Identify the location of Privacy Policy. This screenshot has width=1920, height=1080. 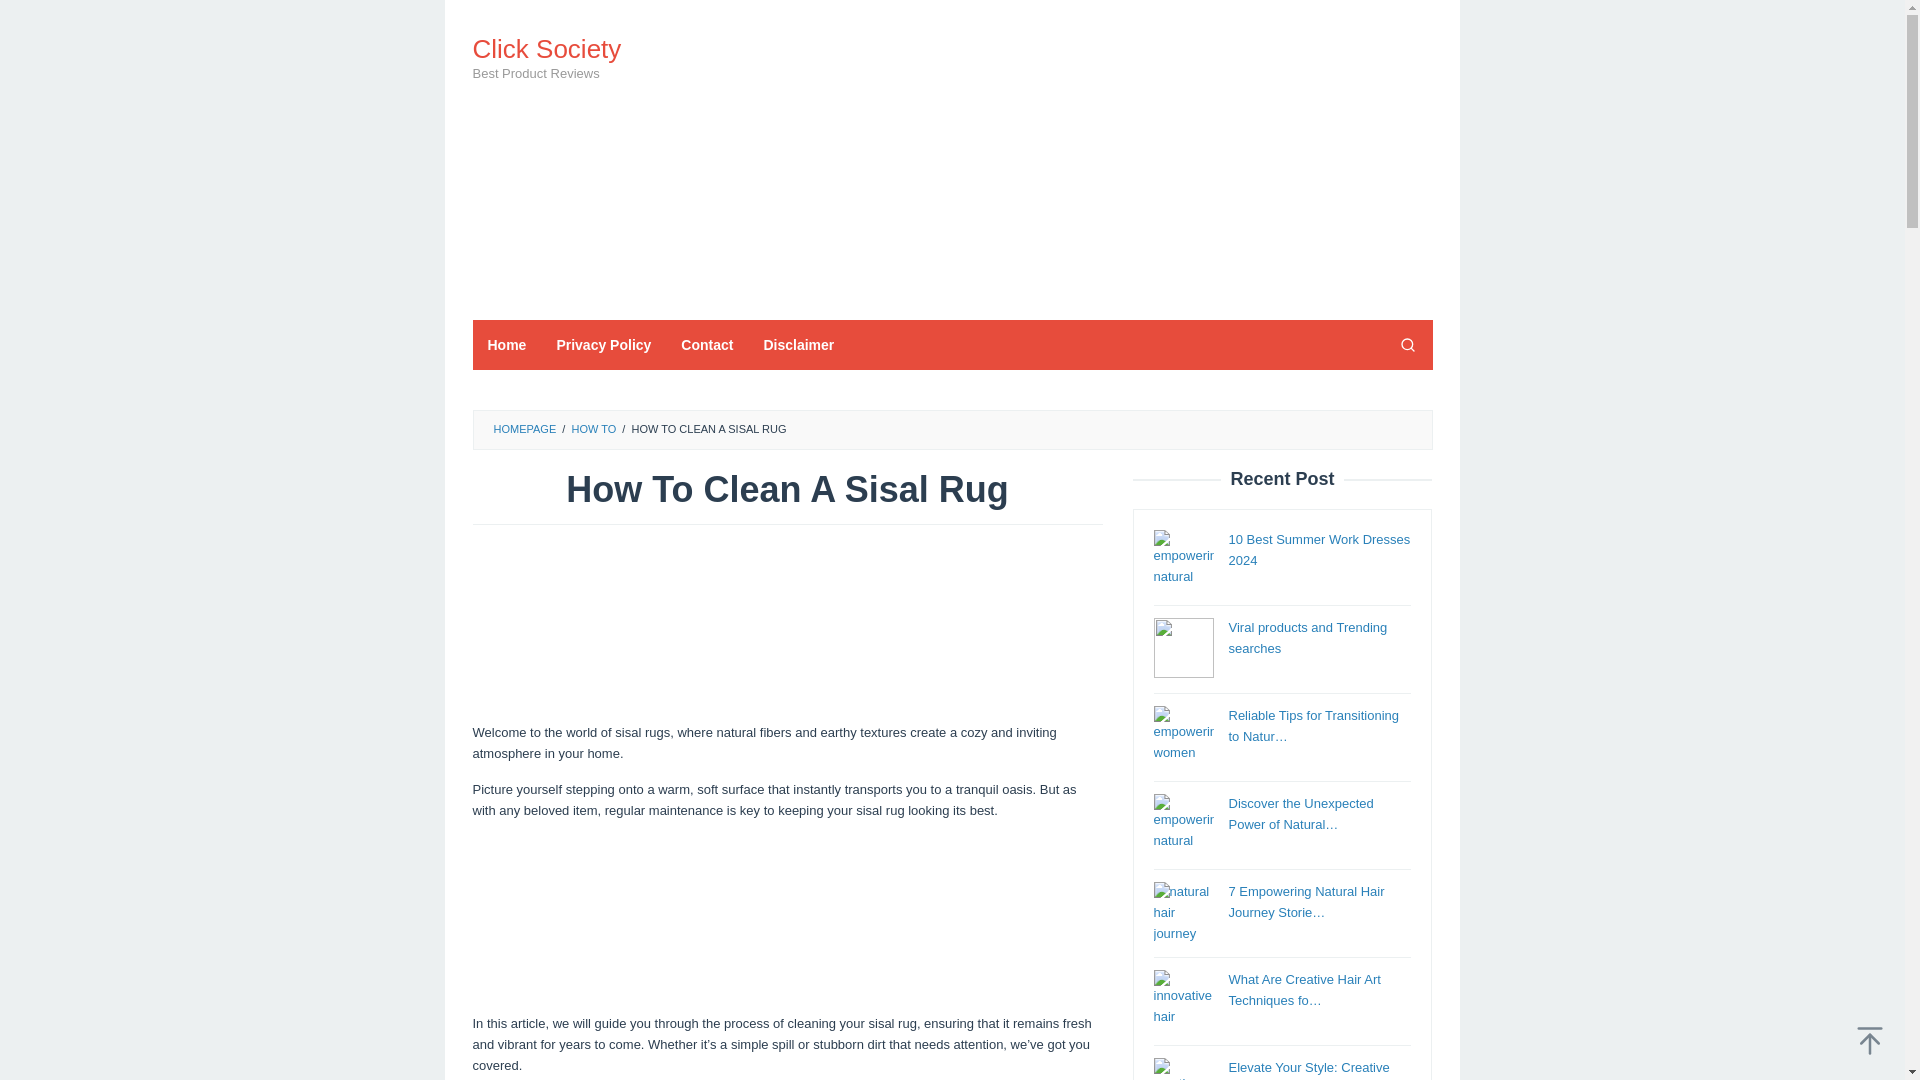
(604, 344).